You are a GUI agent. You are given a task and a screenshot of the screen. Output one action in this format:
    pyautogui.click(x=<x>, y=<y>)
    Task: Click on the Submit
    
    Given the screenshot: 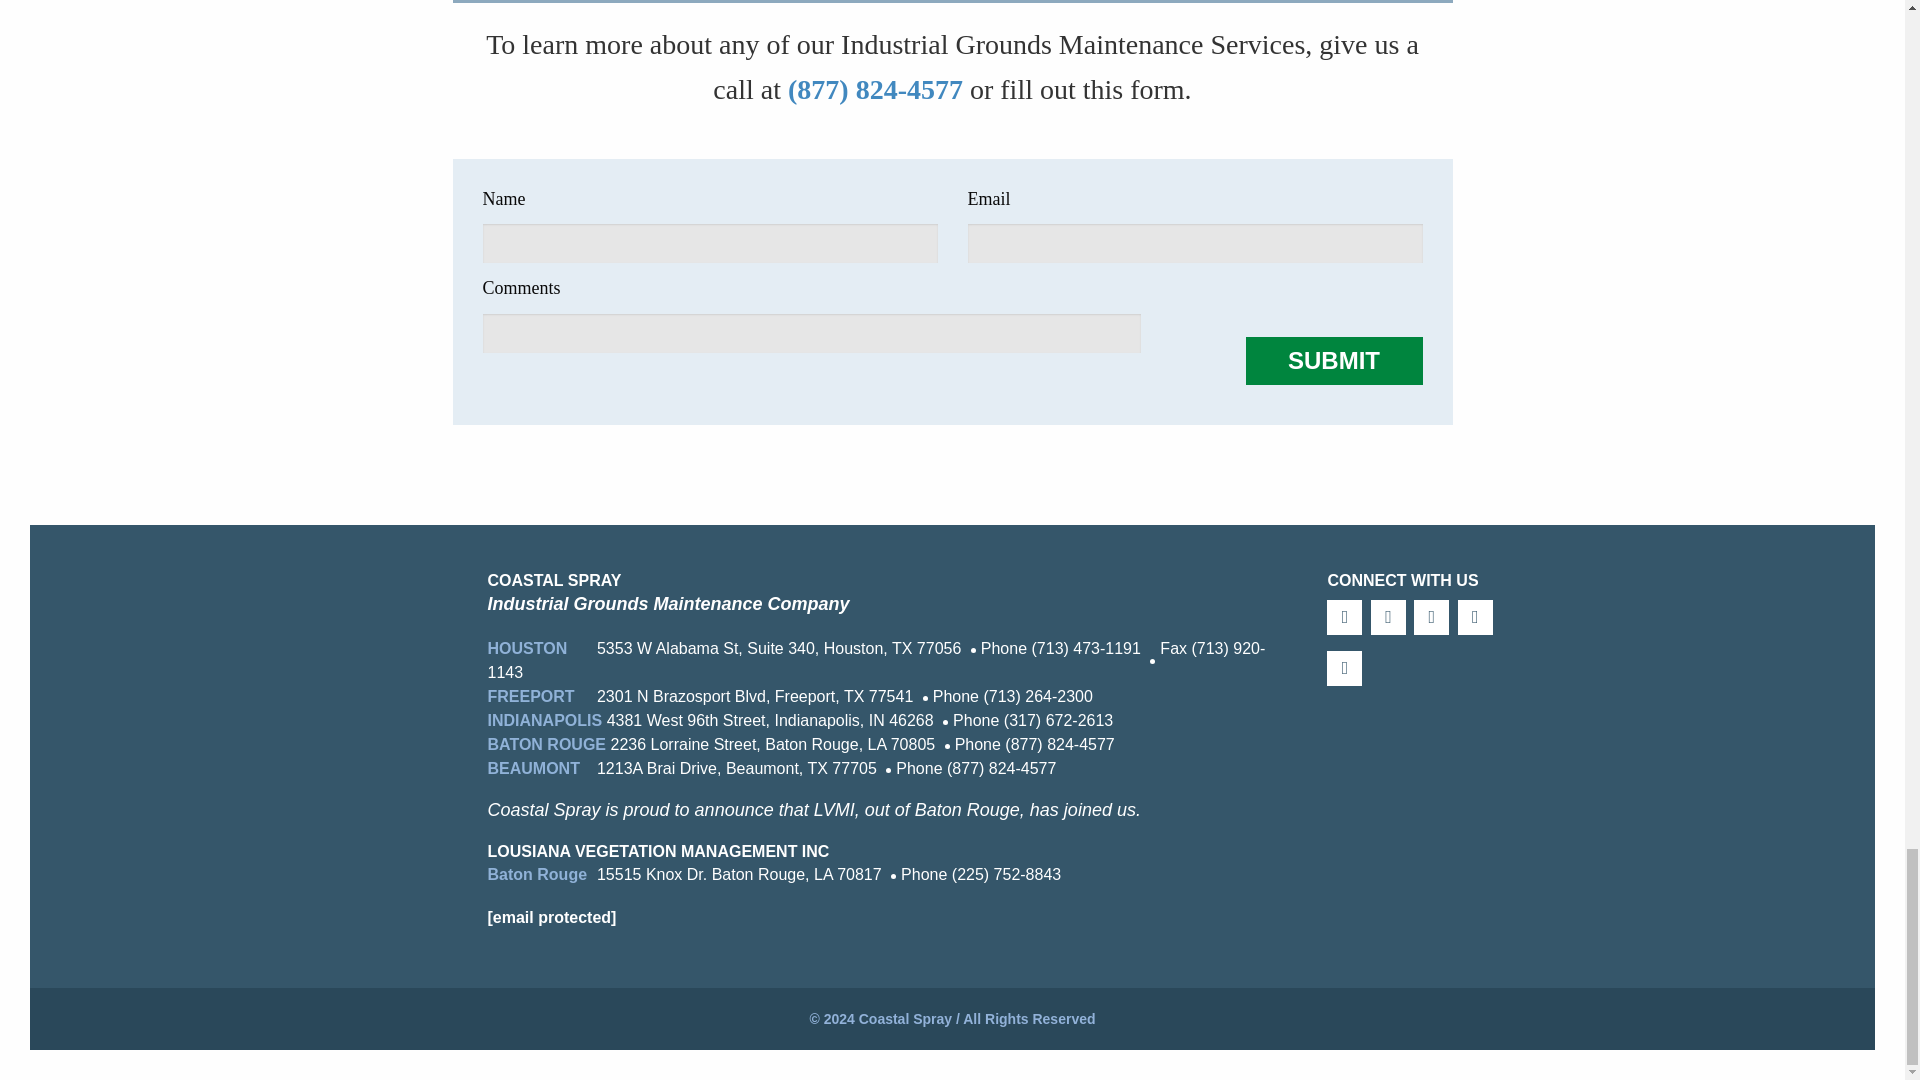 What is the action you would take?
    pyautogui.click(x=1334, y=360)
    